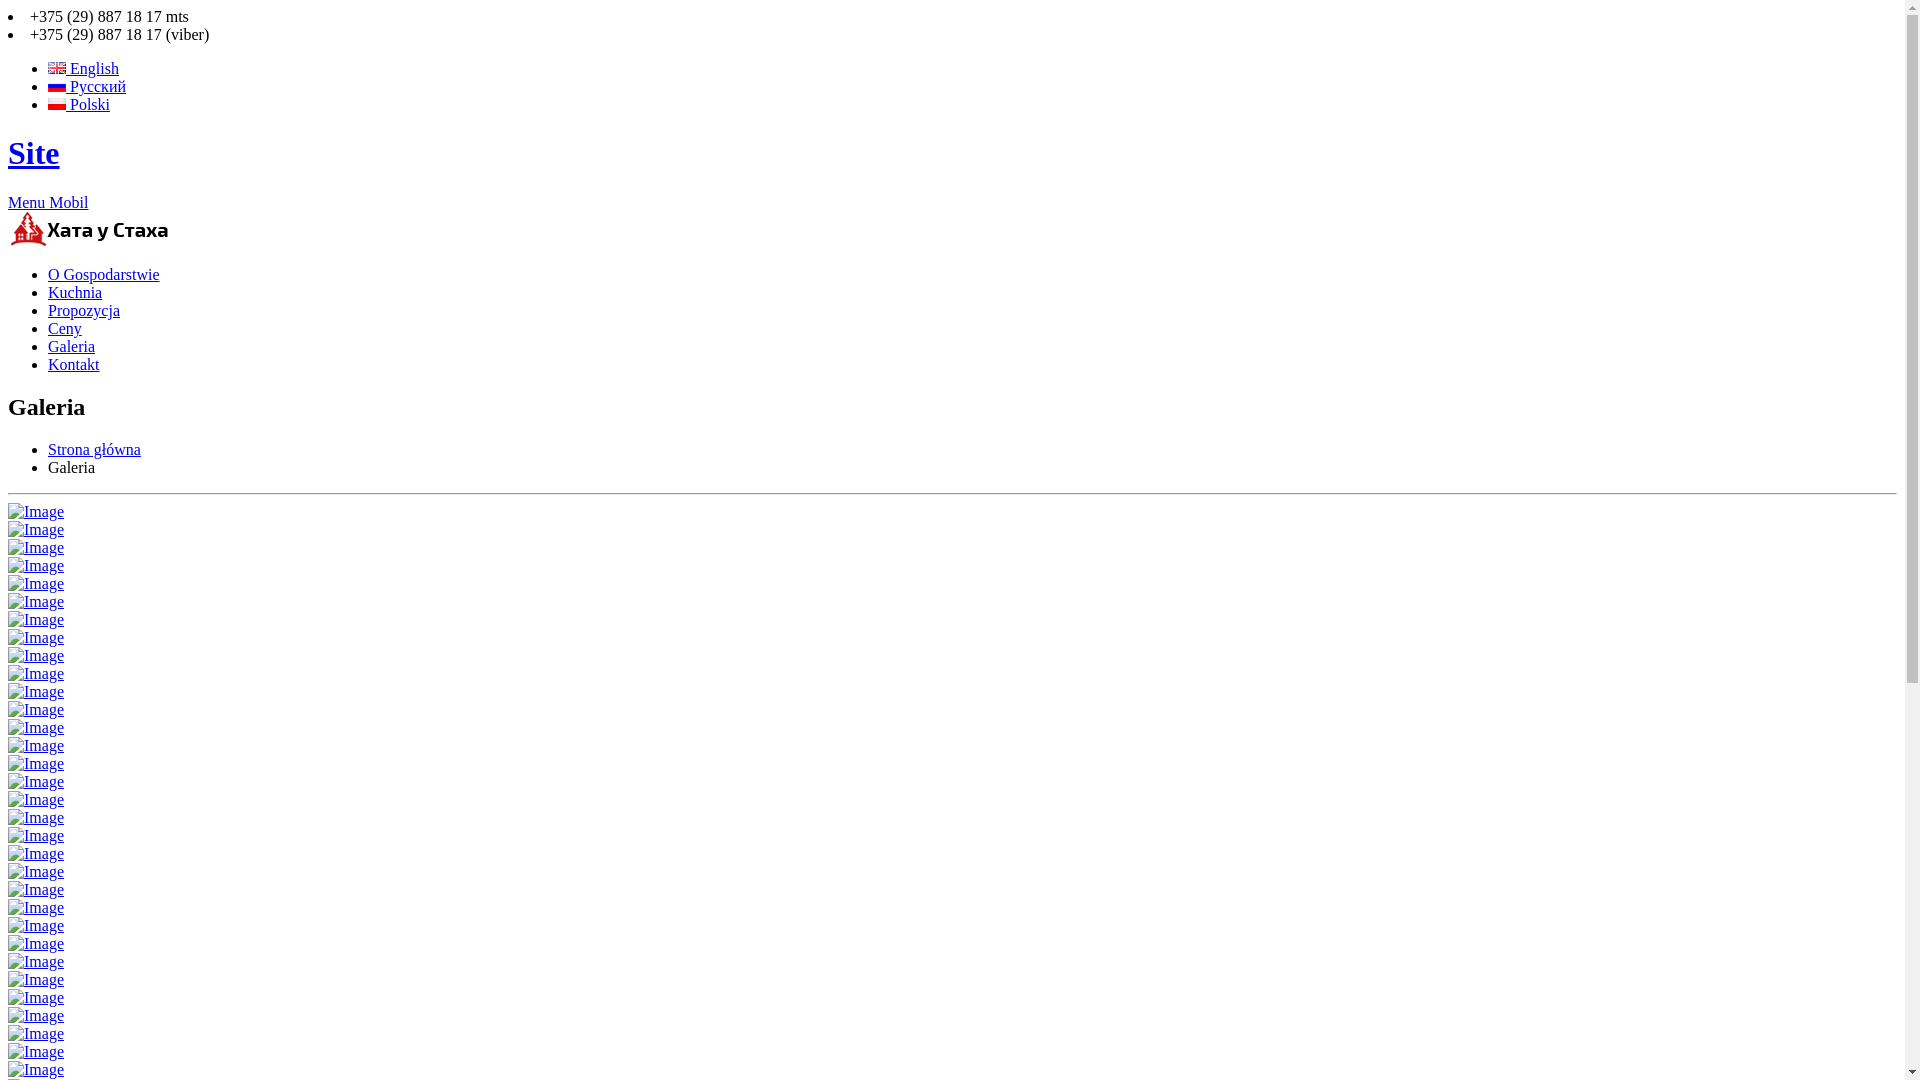 This screenshot has width=1920, height=1080. Describe the element at coordinates (104, 274) in the screenshot. I see `O Gospodarstwie` at that location.